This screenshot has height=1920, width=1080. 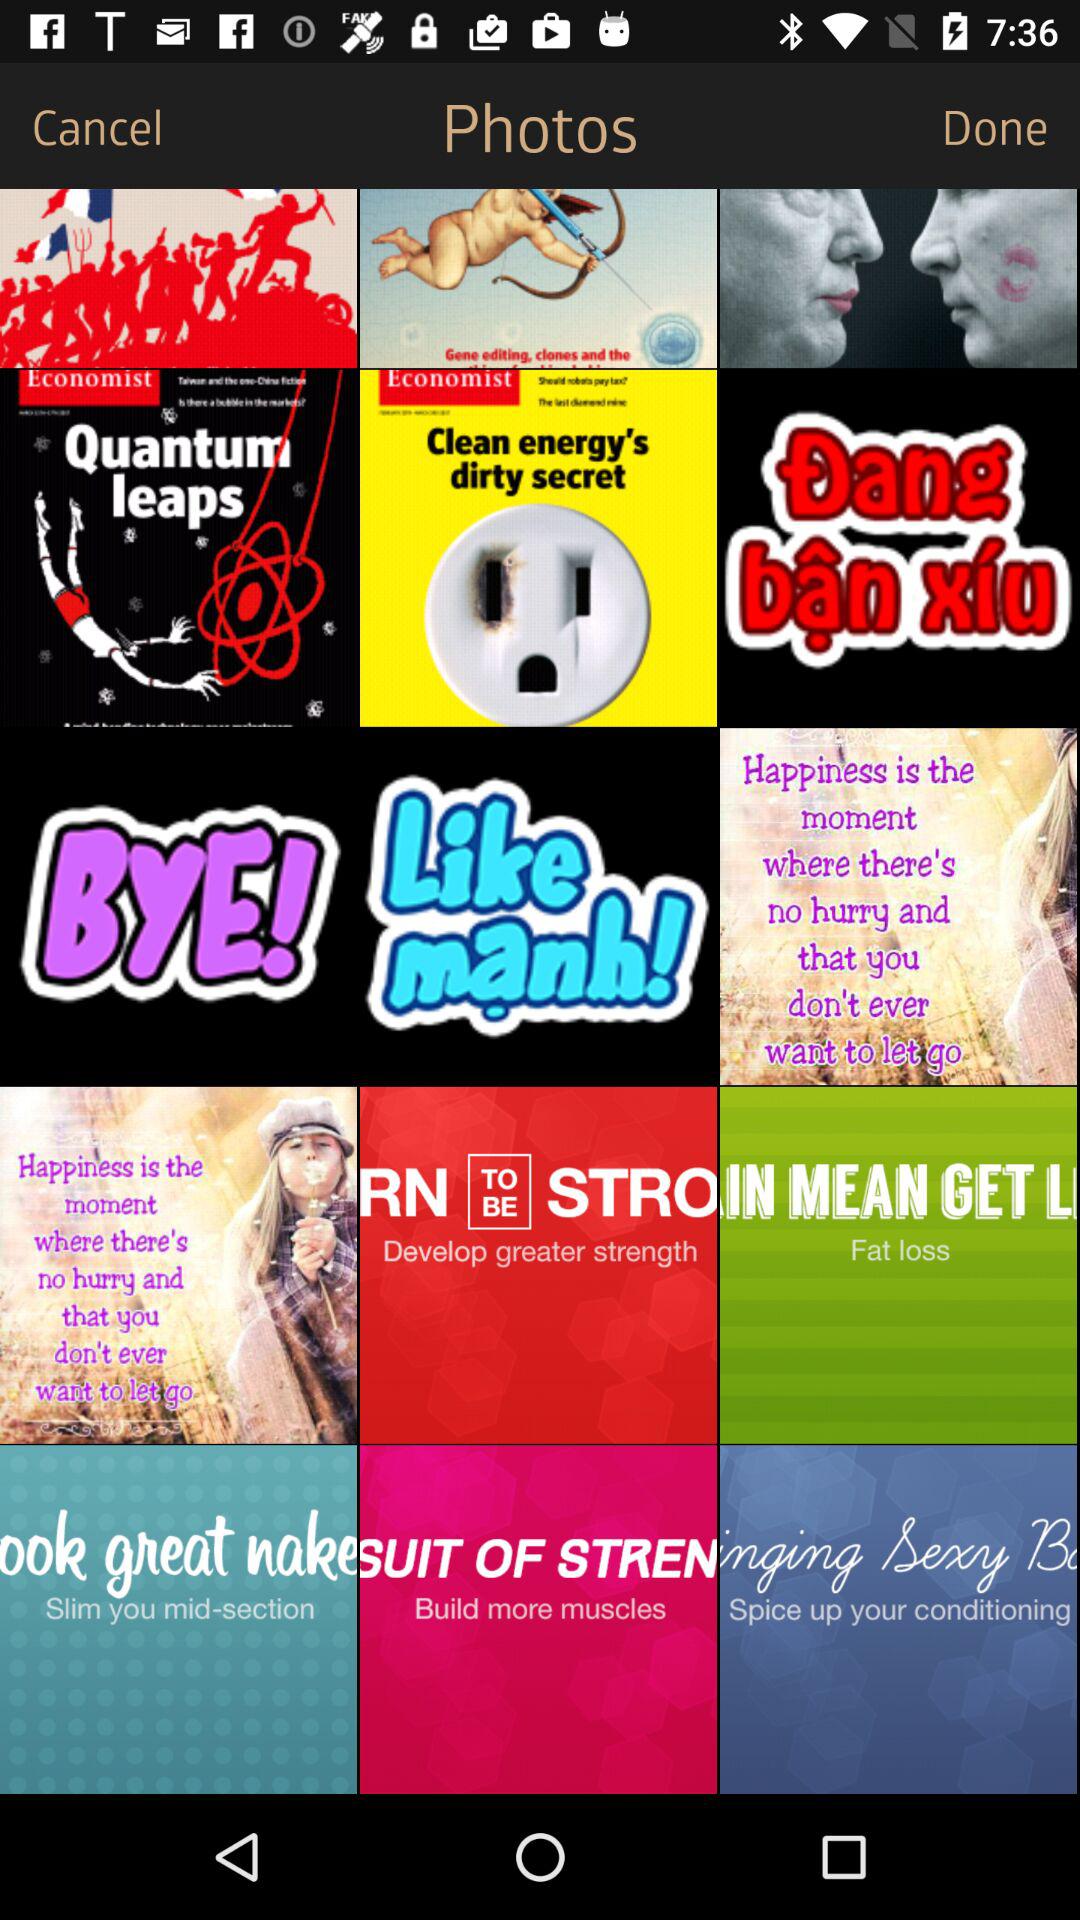 What do you see at coordinates (898, 1264) in the screenshot?
I see `select photo` at bounding box center [898, 1264].